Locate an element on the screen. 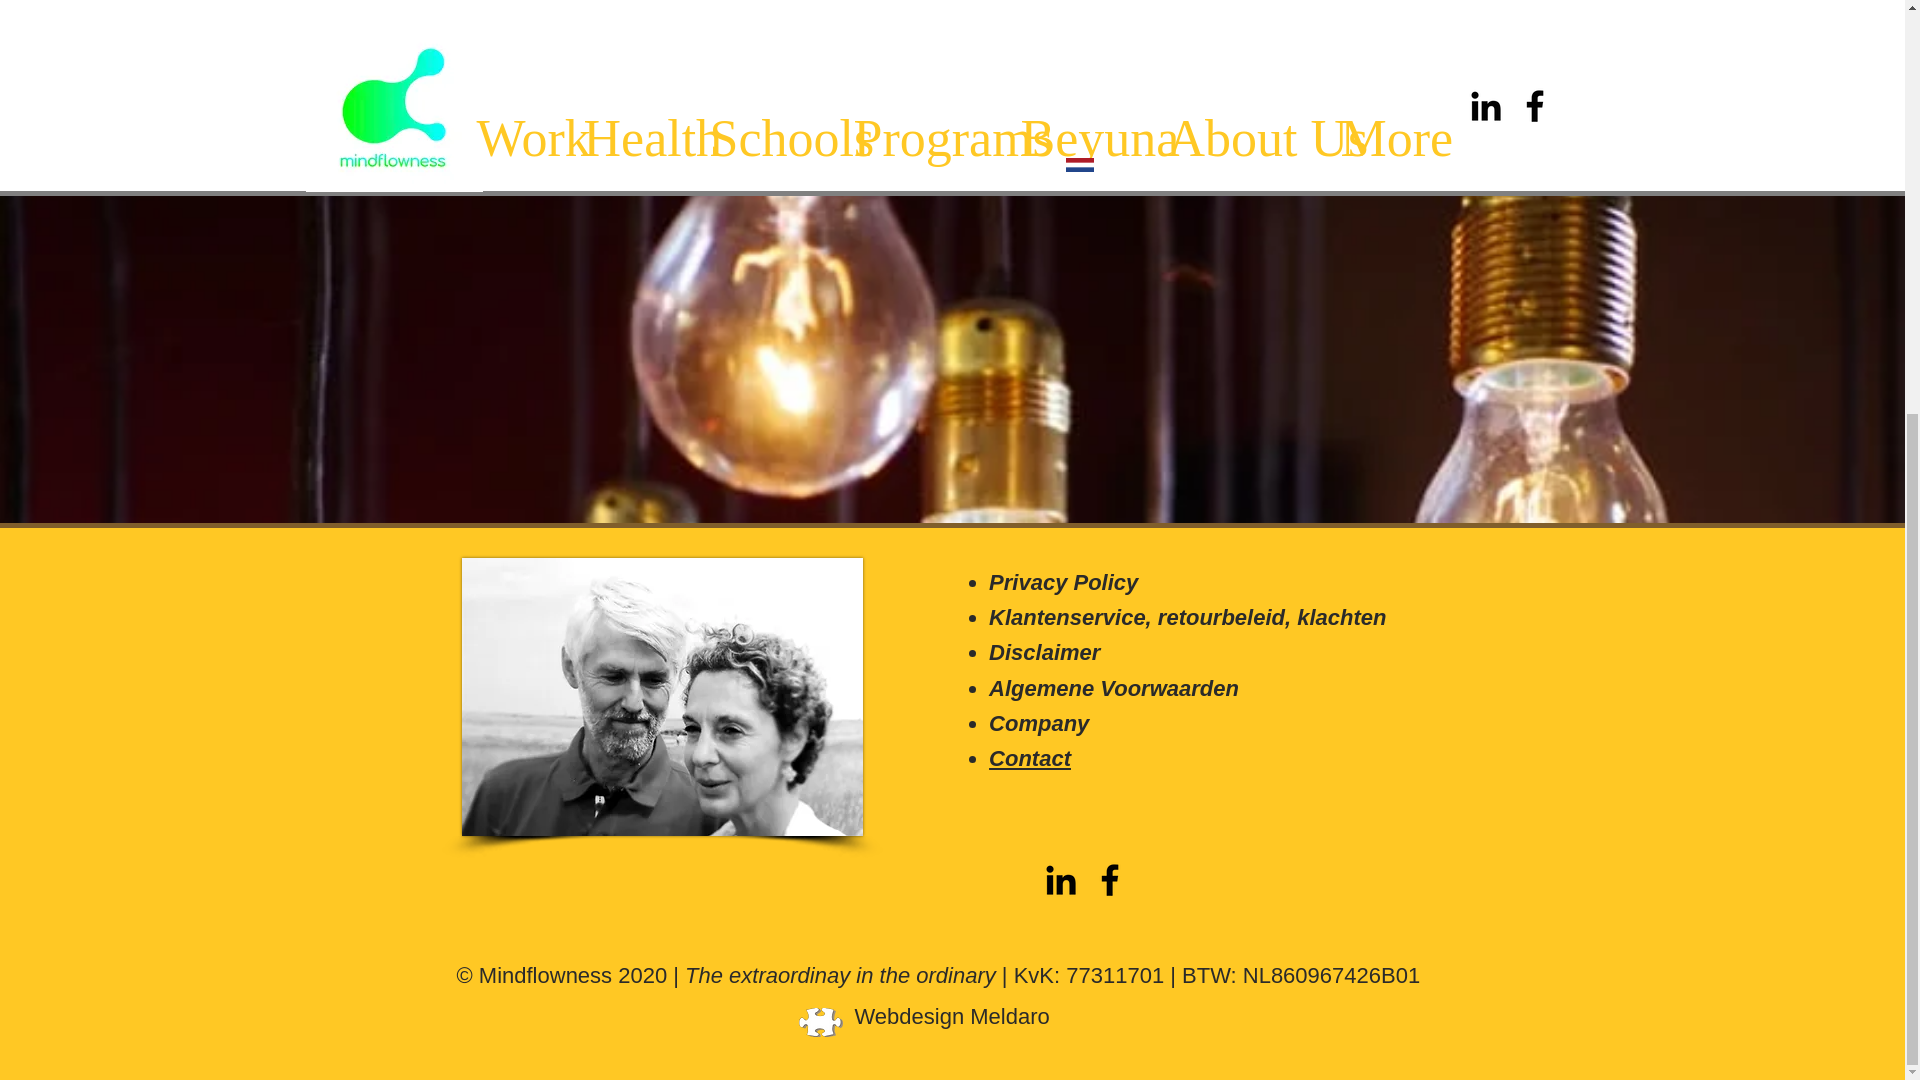 This screenshot has width=1920, height=1080. Company is located at coordinates (1038, 722).